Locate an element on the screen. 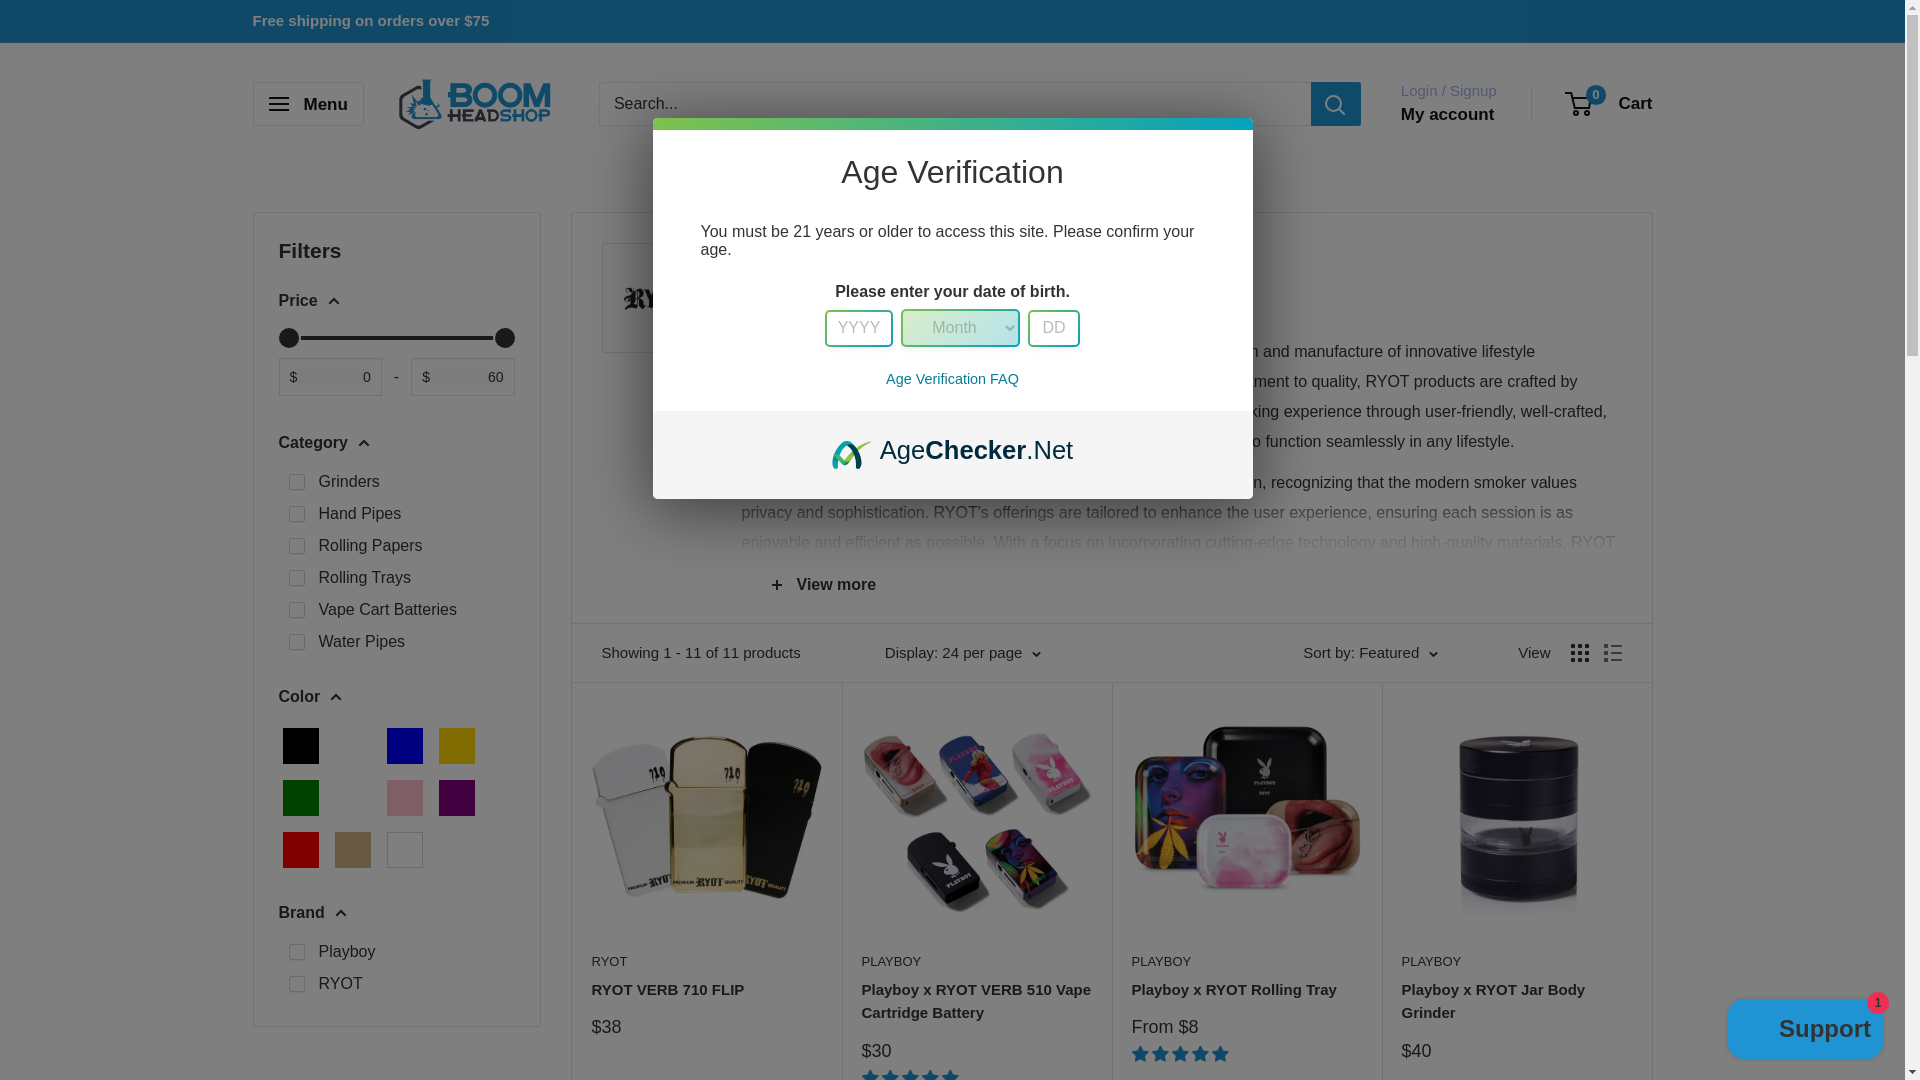 The height and width of the screenshot is (1080, 1920). Playboy is located at coordinates (296, 952).